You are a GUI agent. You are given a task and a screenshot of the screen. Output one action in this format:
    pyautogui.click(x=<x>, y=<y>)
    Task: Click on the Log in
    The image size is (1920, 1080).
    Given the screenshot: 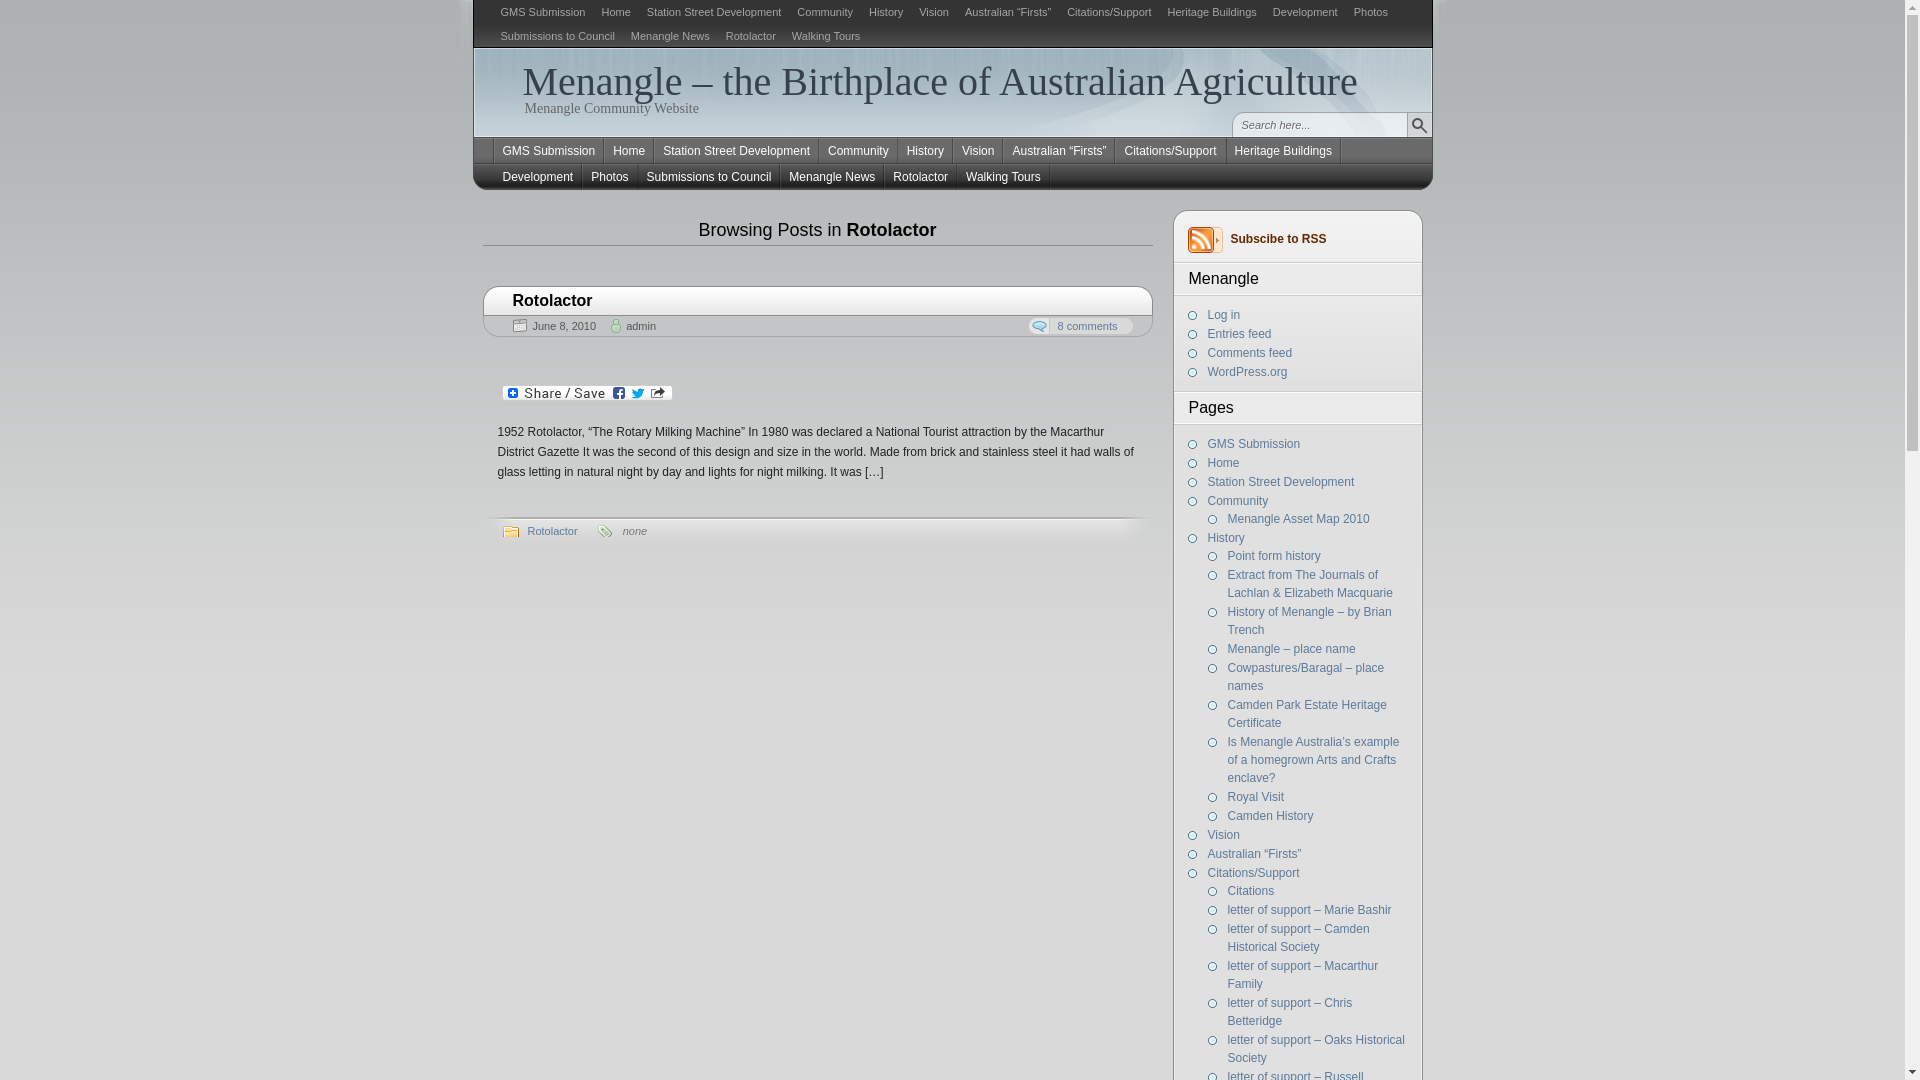 What is the action you would take?
    pyautogui.click(x=1224, y=315)
    